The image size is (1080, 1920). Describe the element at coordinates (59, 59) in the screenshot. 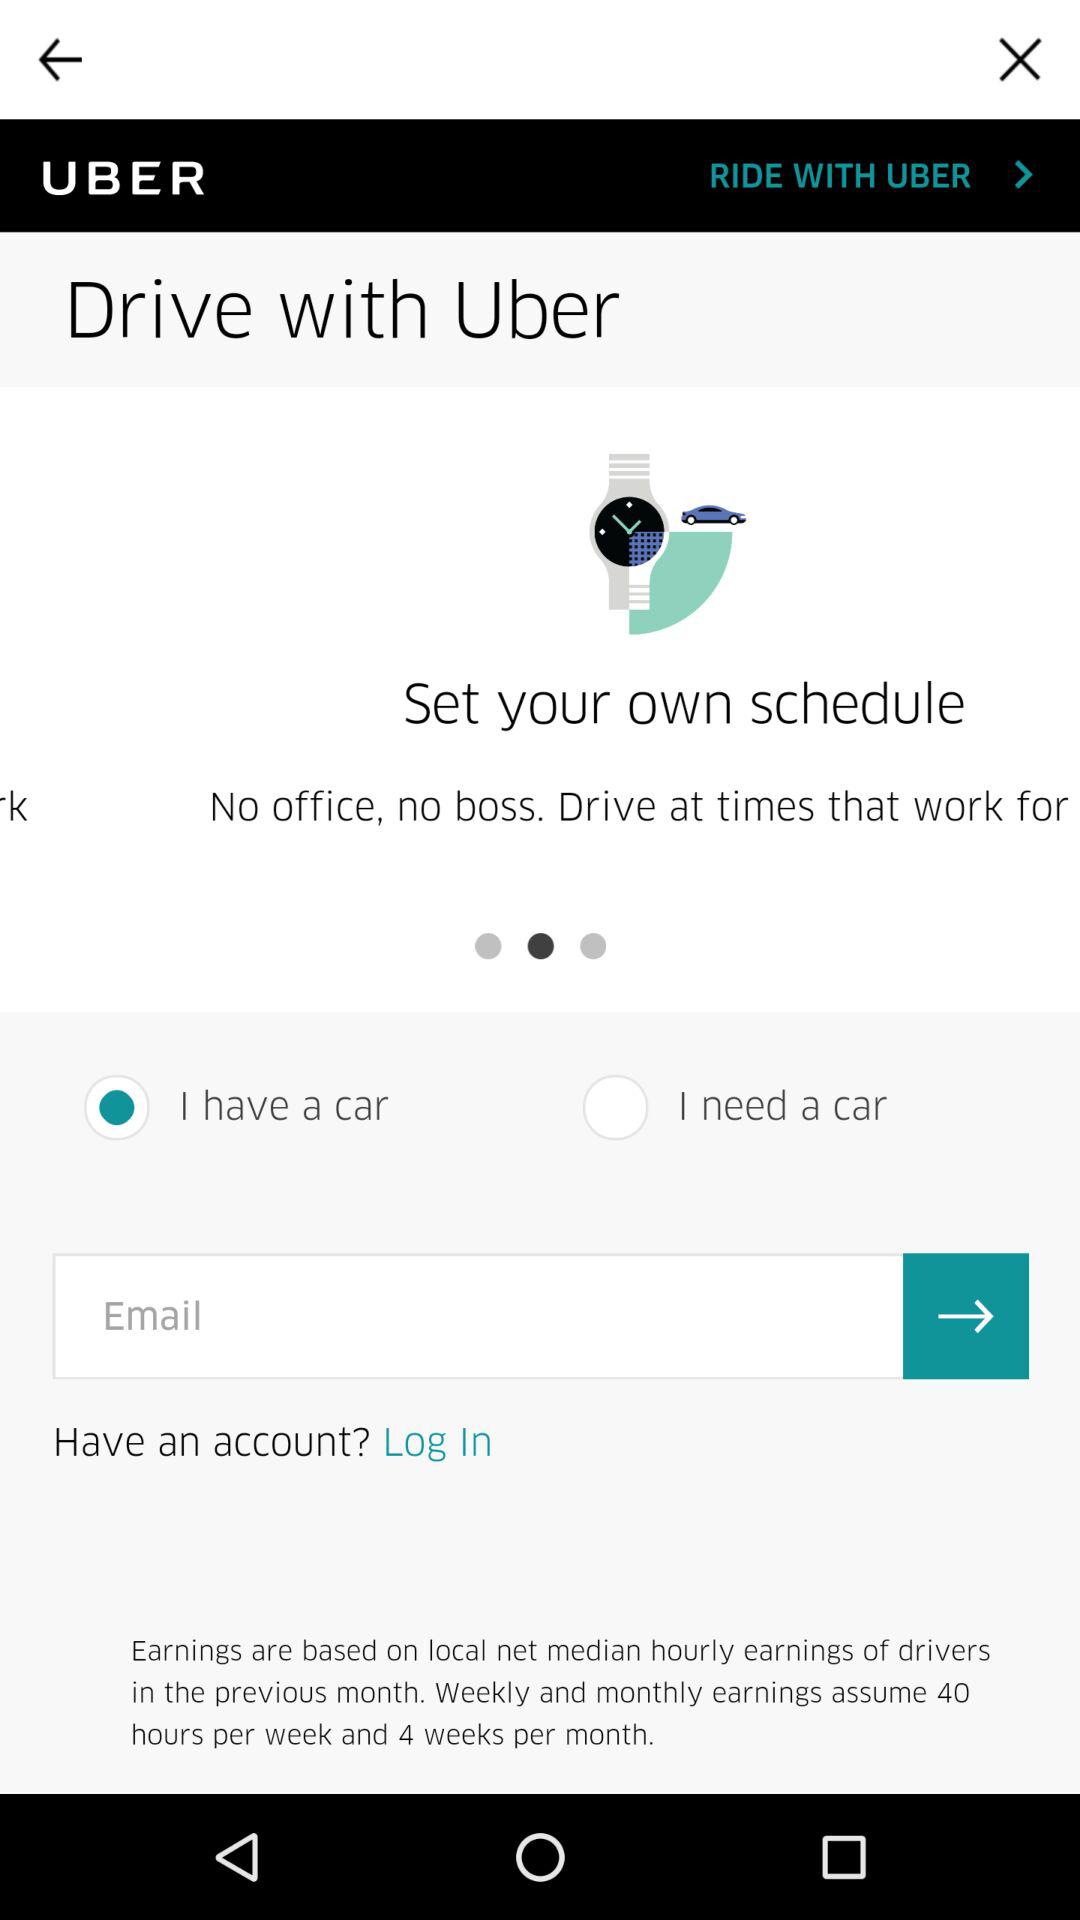

I see `go back` at that location.